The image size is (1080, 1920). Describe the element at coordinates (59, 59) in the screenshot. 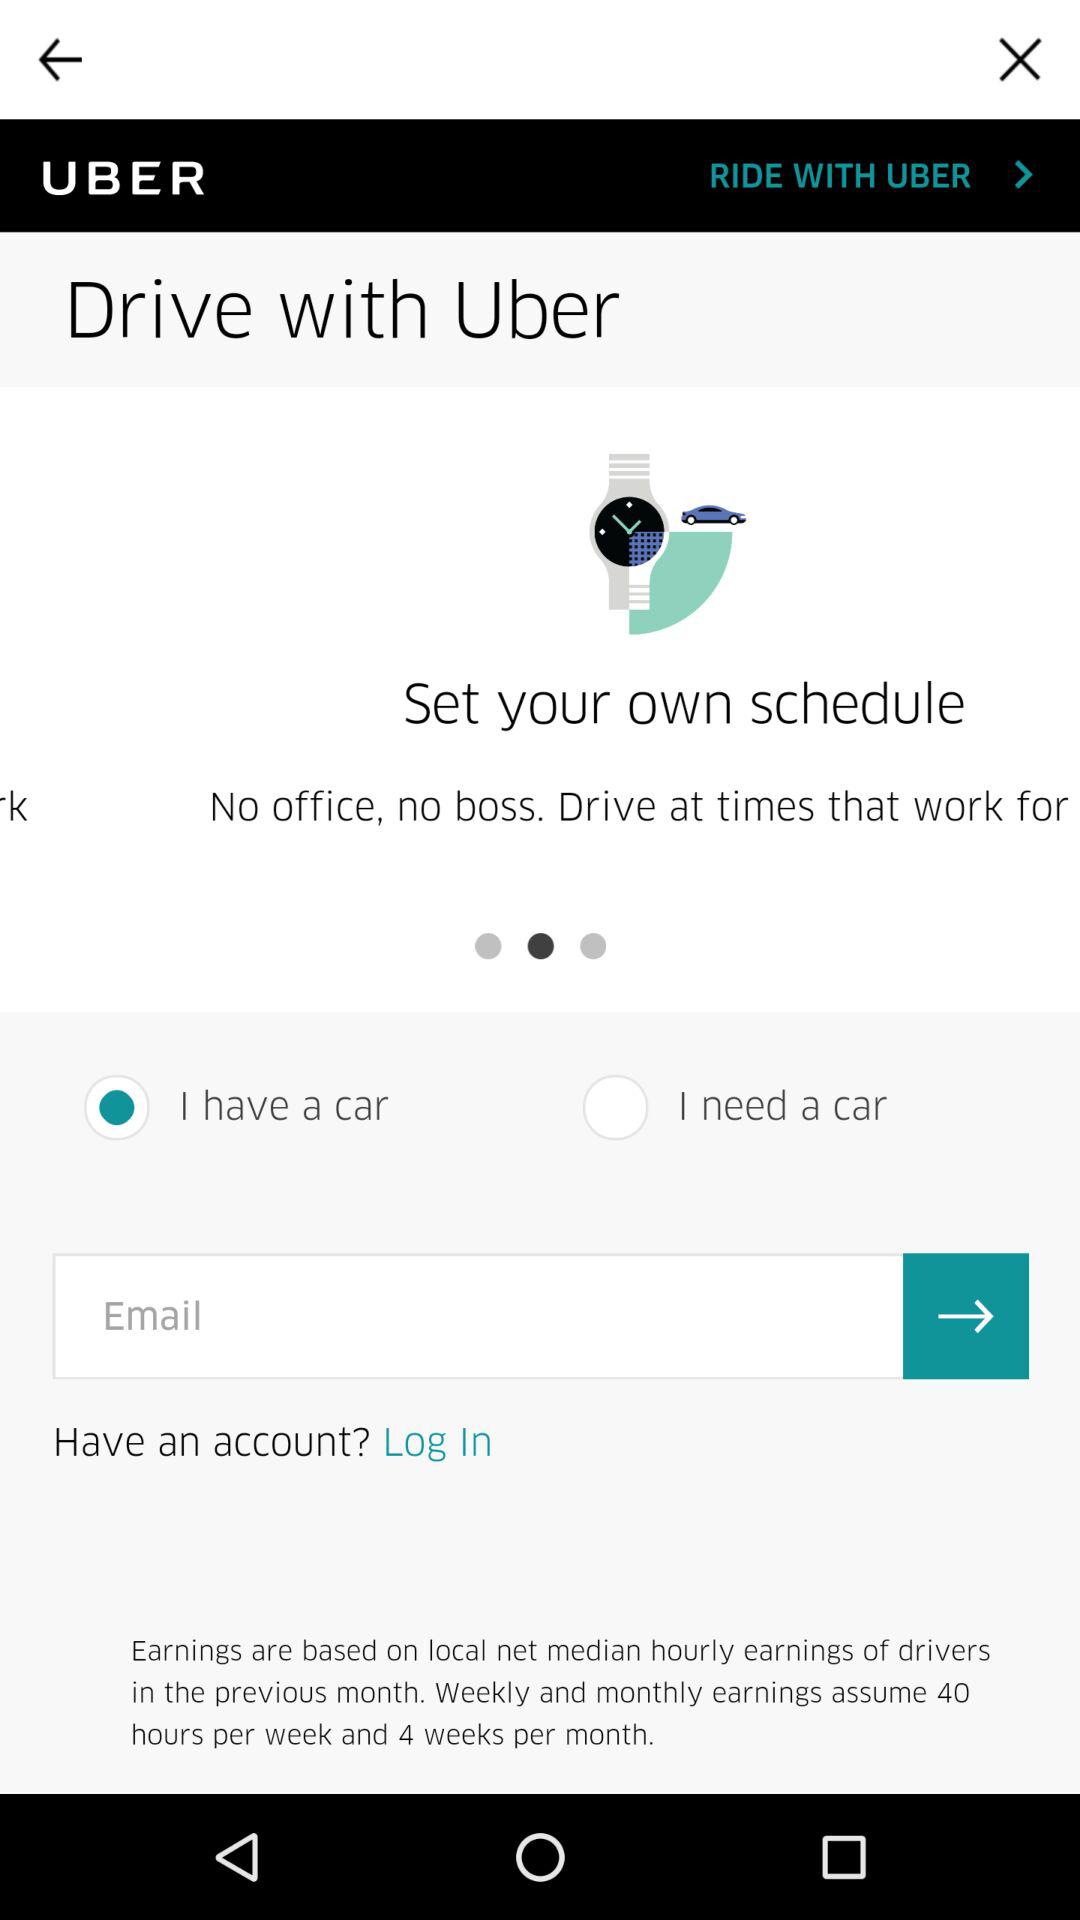

I see `go back` at that location.